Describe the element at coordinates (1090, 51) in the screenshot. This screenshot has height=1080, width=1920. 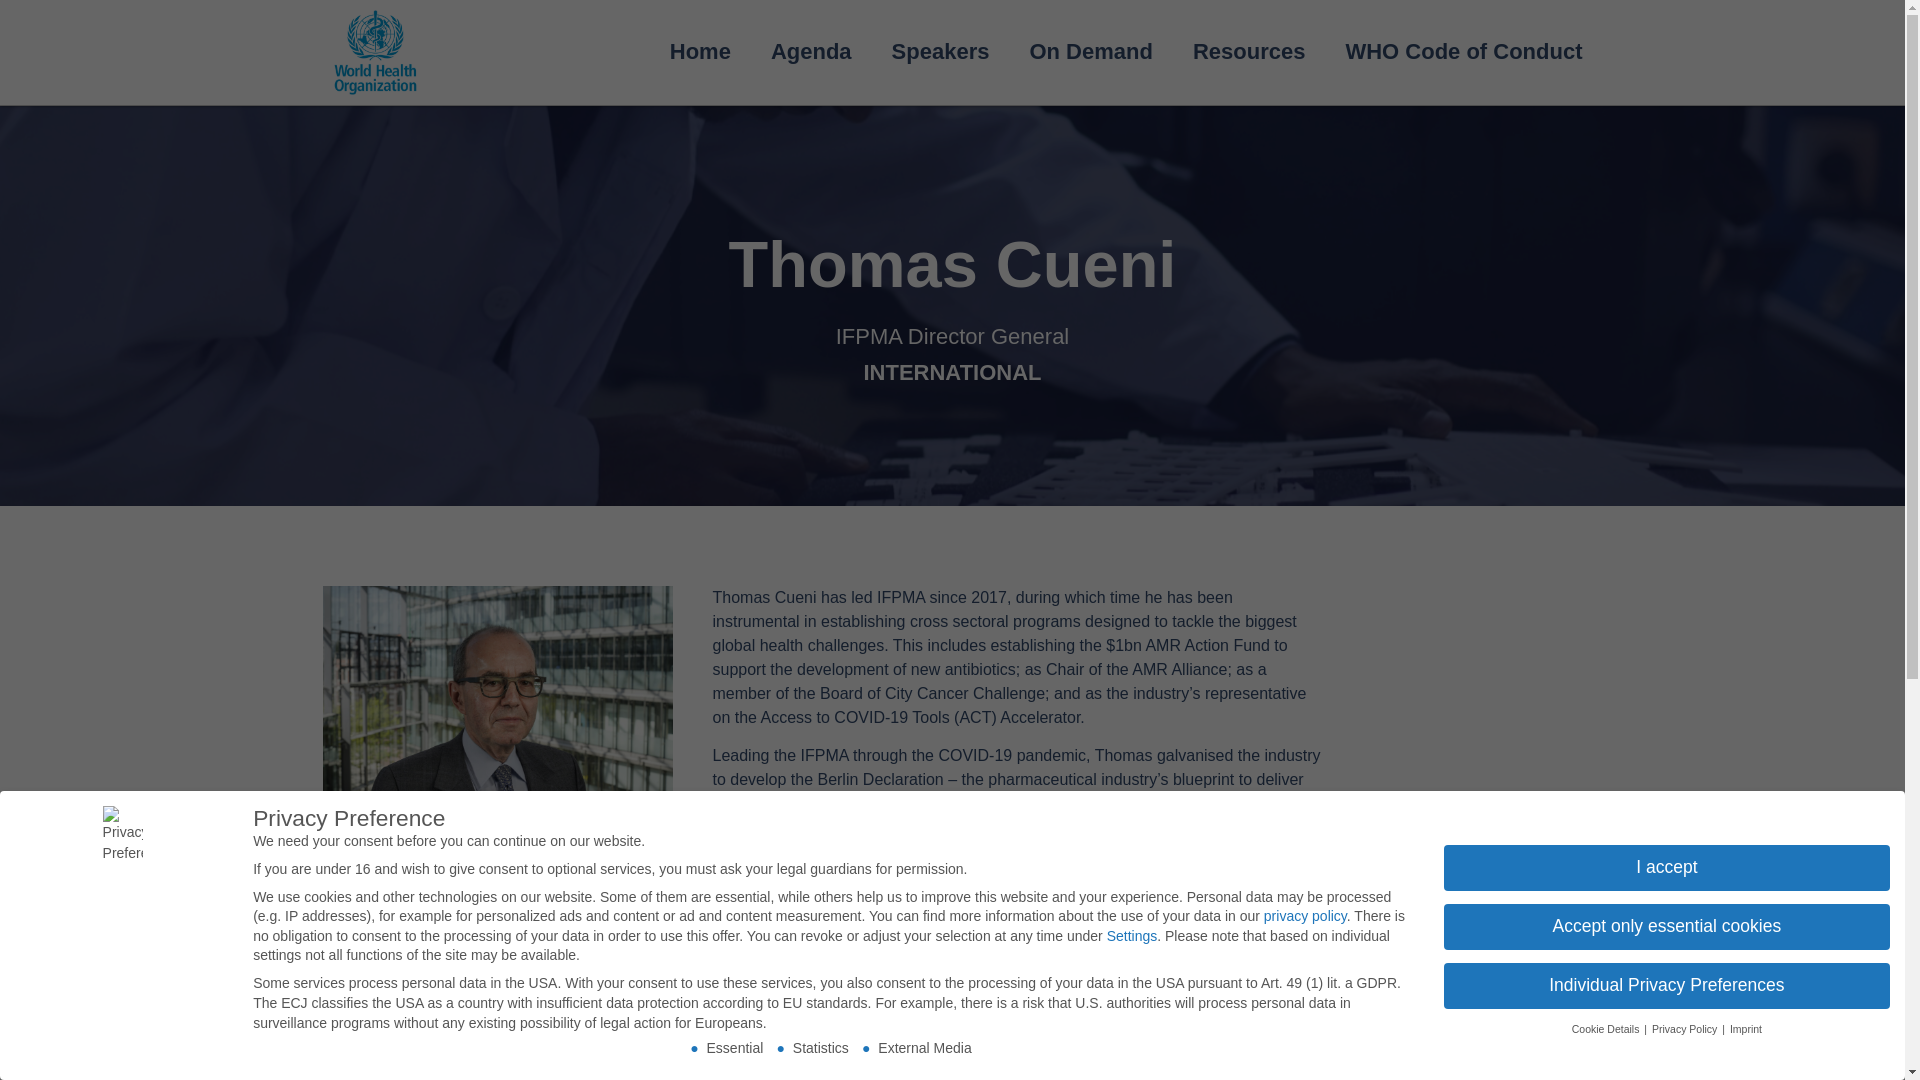
I see `On Demand` at that location.